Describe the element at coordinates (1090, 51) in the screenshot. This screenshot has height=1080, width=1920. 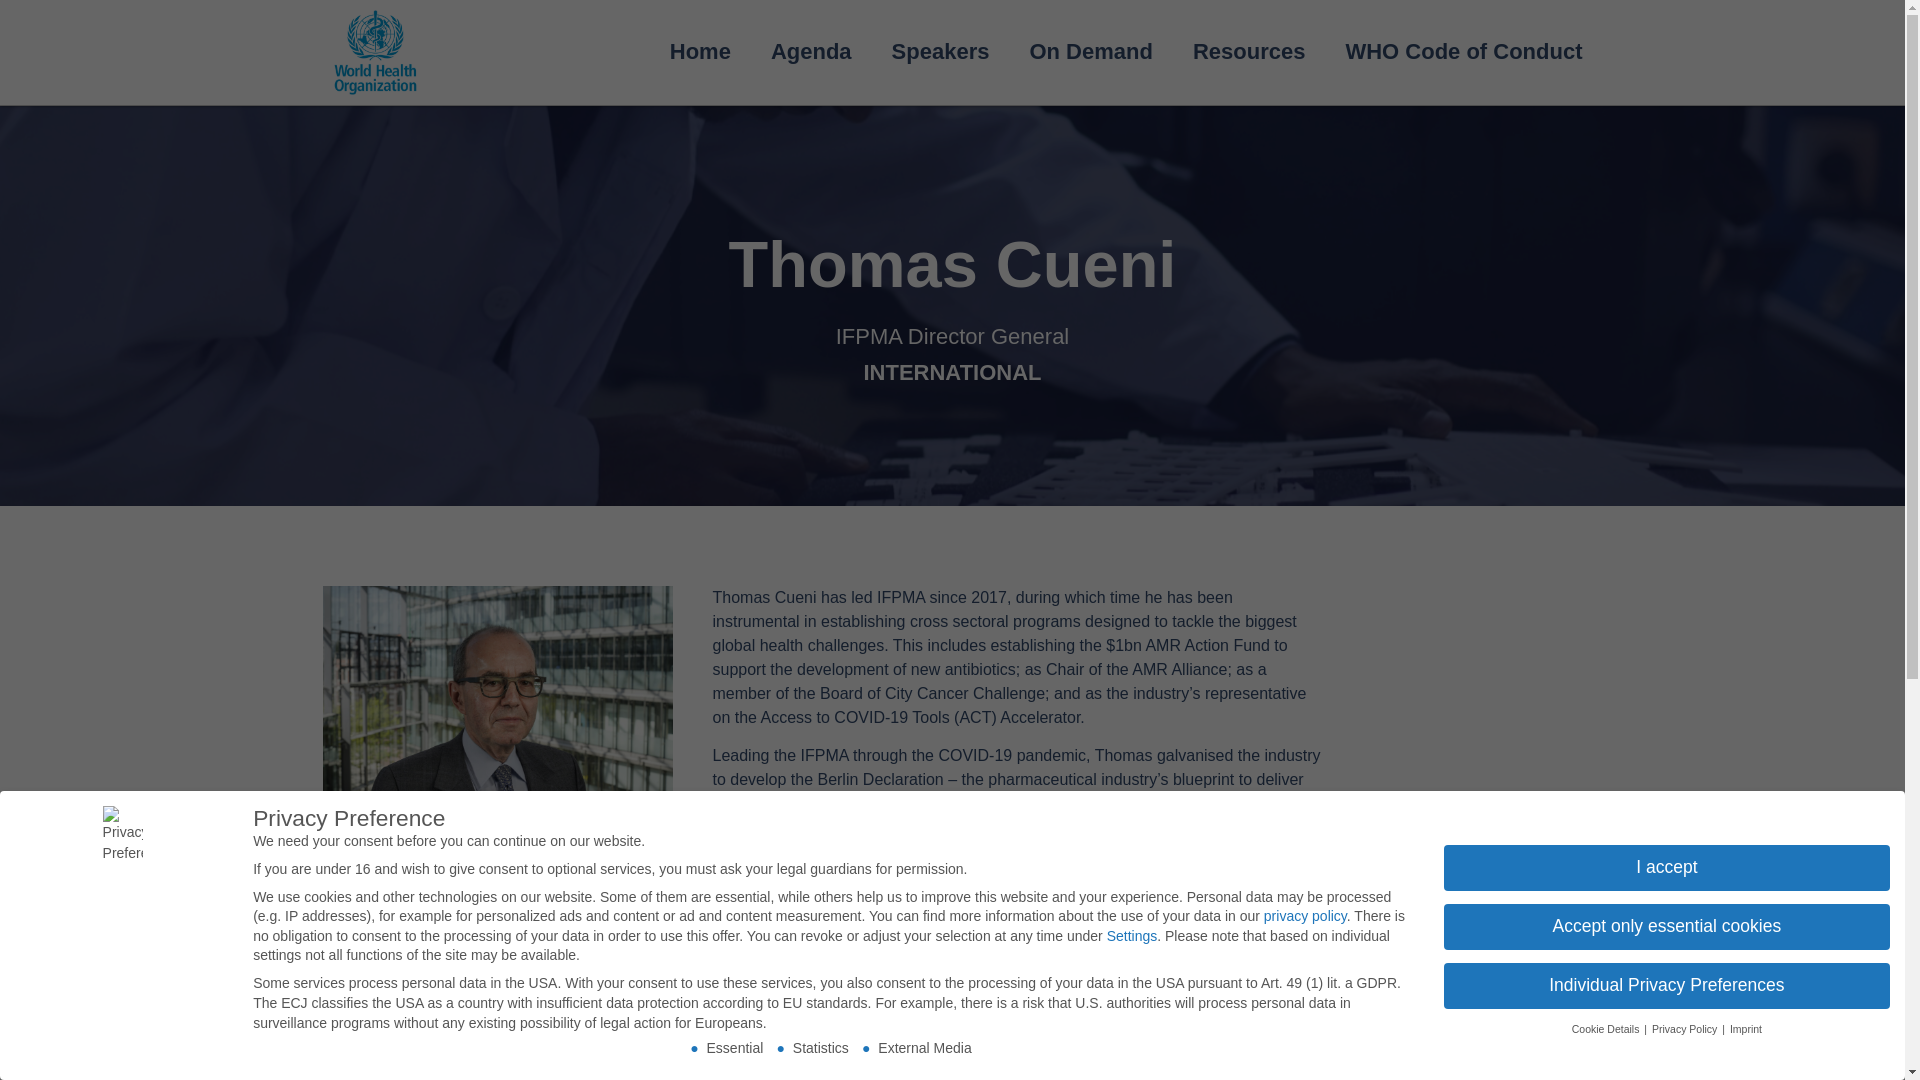
I see `On Demand` at that location.